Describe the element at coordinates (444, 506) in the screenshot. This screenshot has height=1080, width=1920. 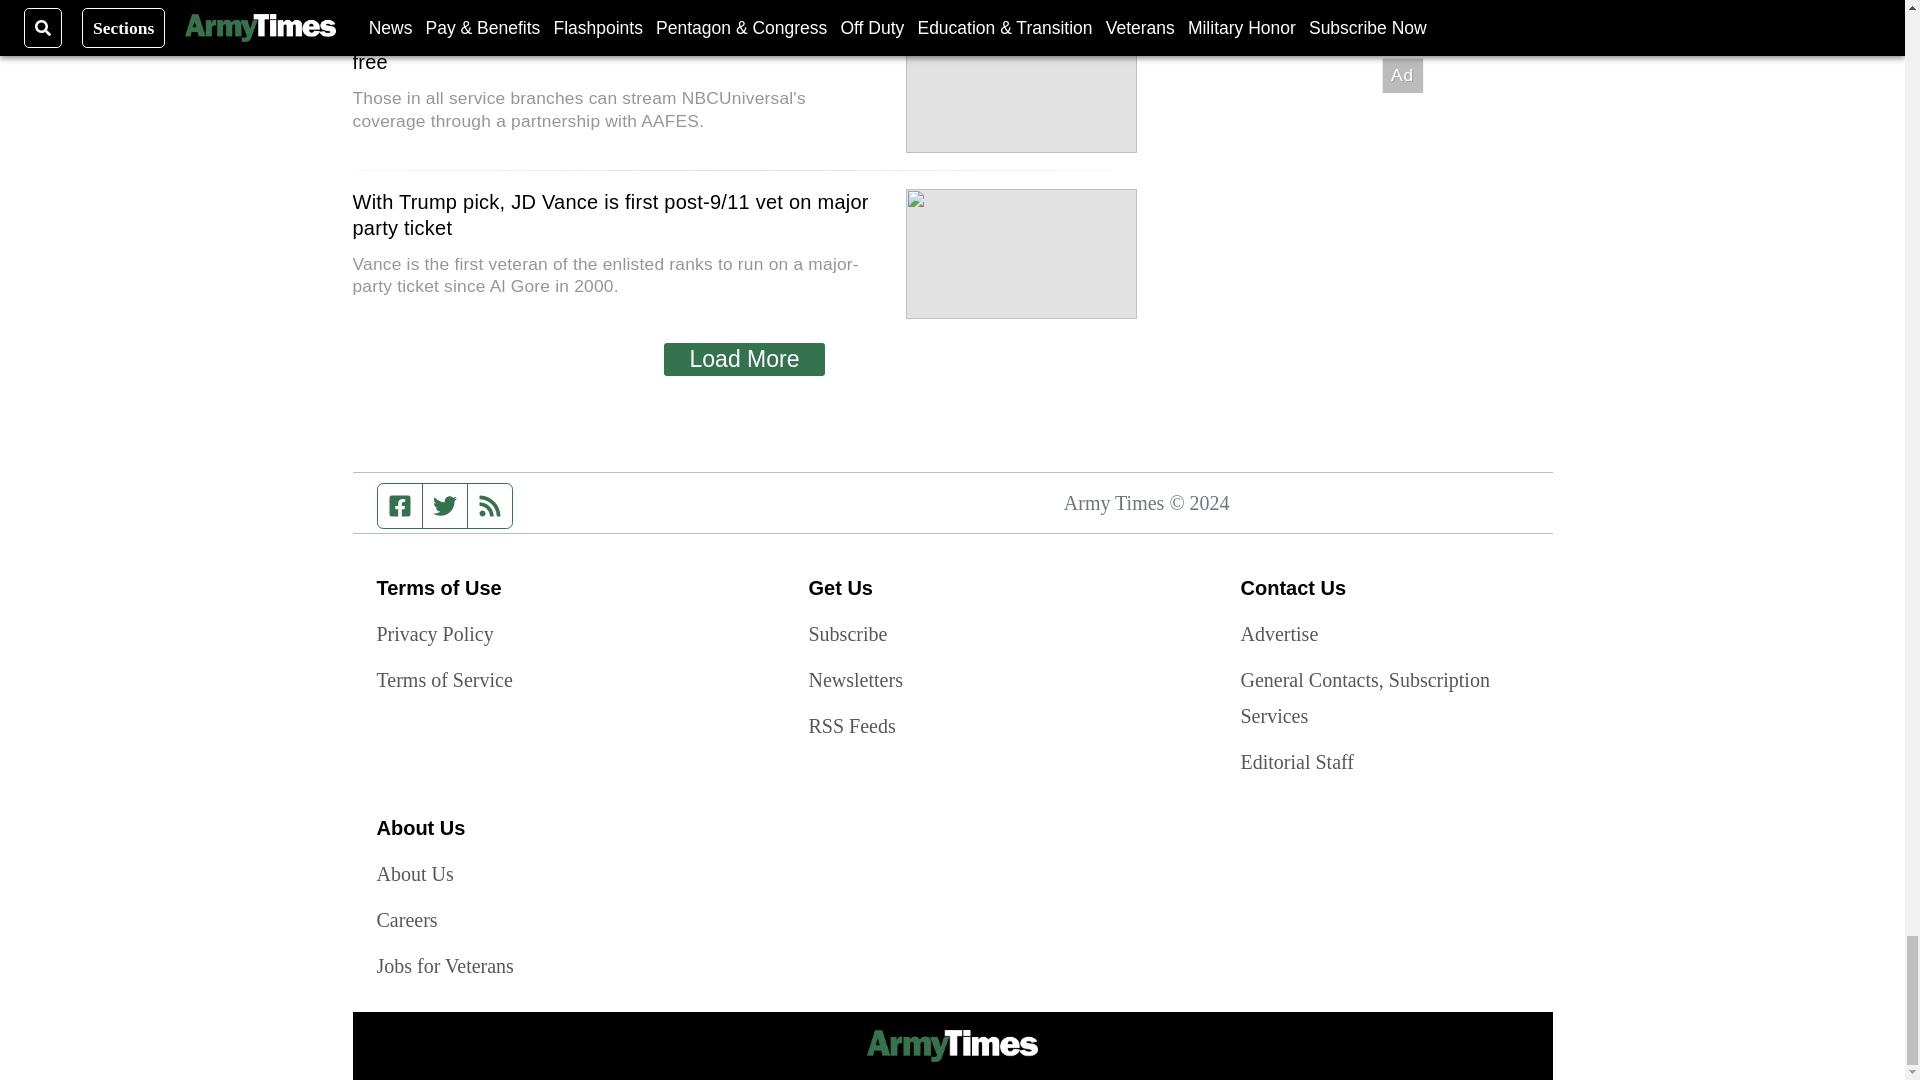
I see `Twitter feed` at that location.